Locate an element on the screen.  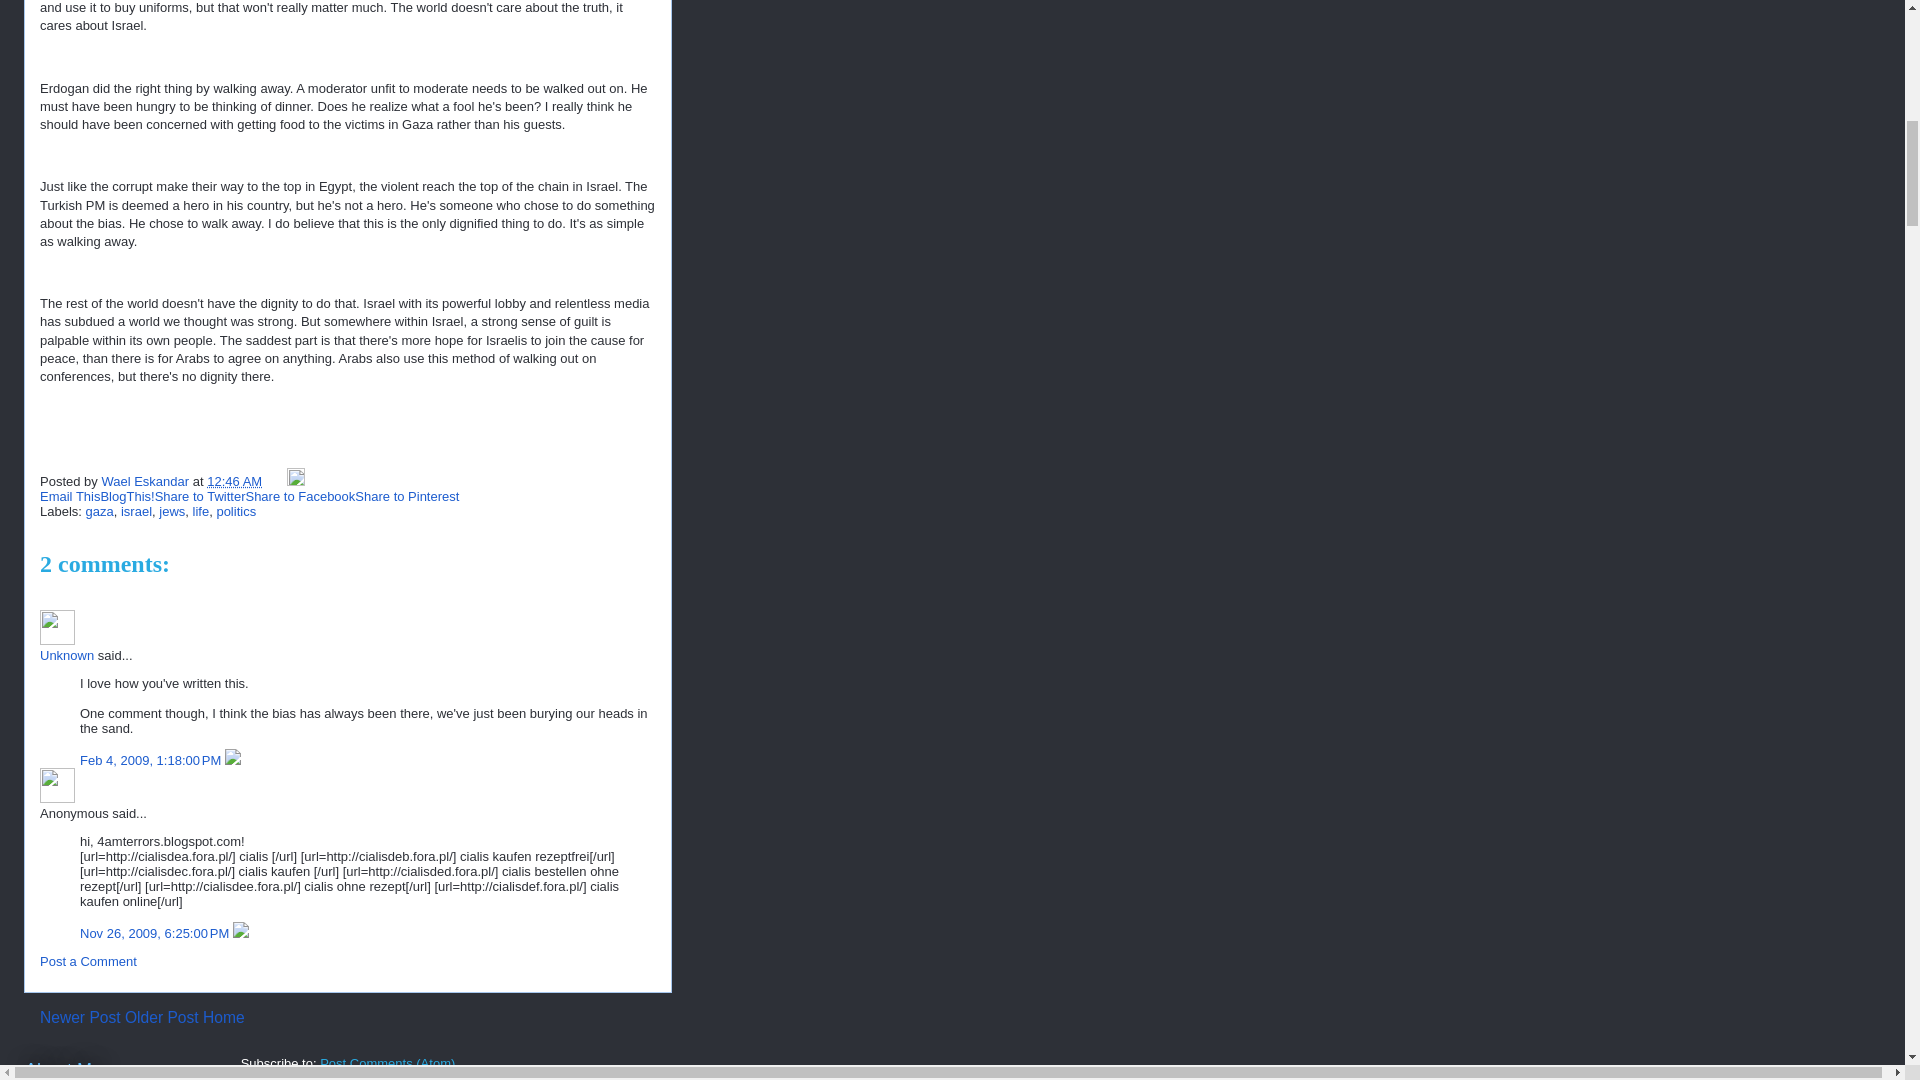
author profile is located at coordinates (146, 482).